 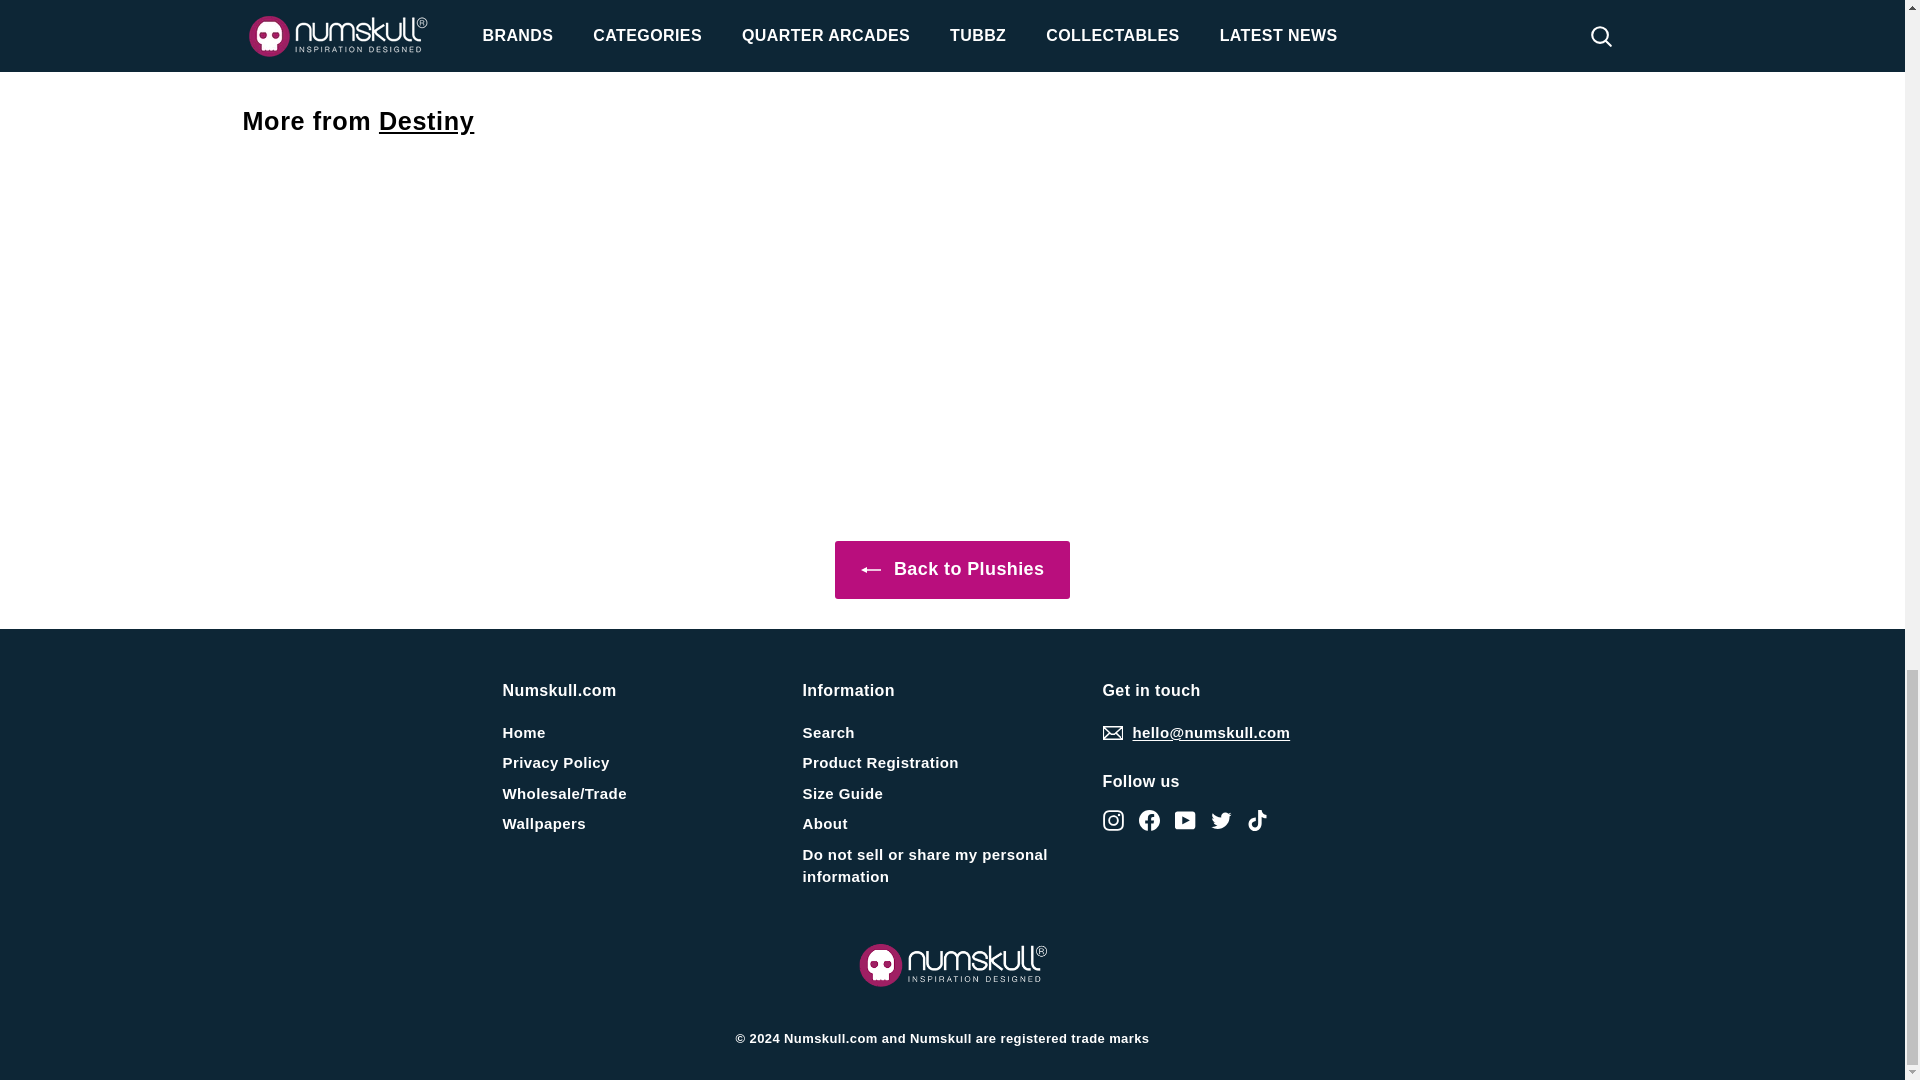 I want to click on Numskull.com on YouTube, so click(x=1184, y=820).